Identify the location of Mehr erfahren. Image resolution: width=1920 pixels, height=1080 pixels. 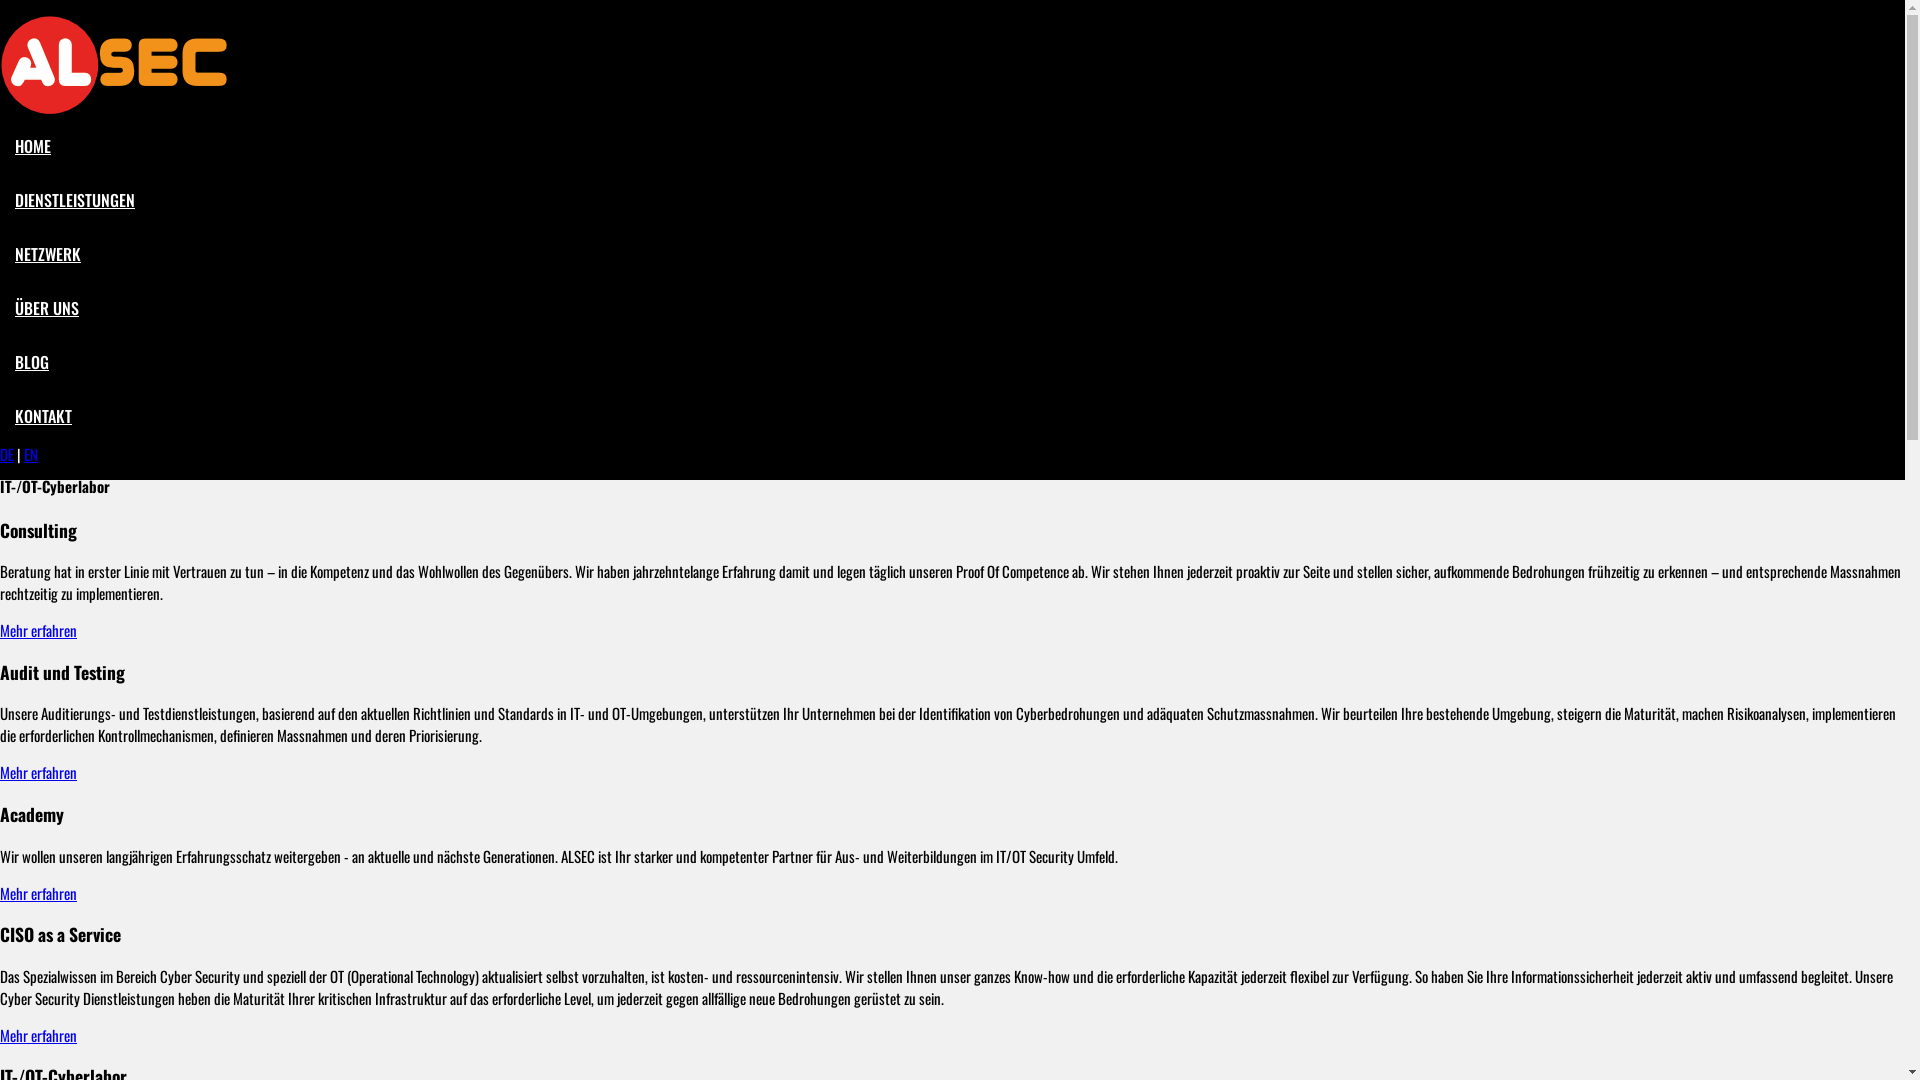
(38, 1035).